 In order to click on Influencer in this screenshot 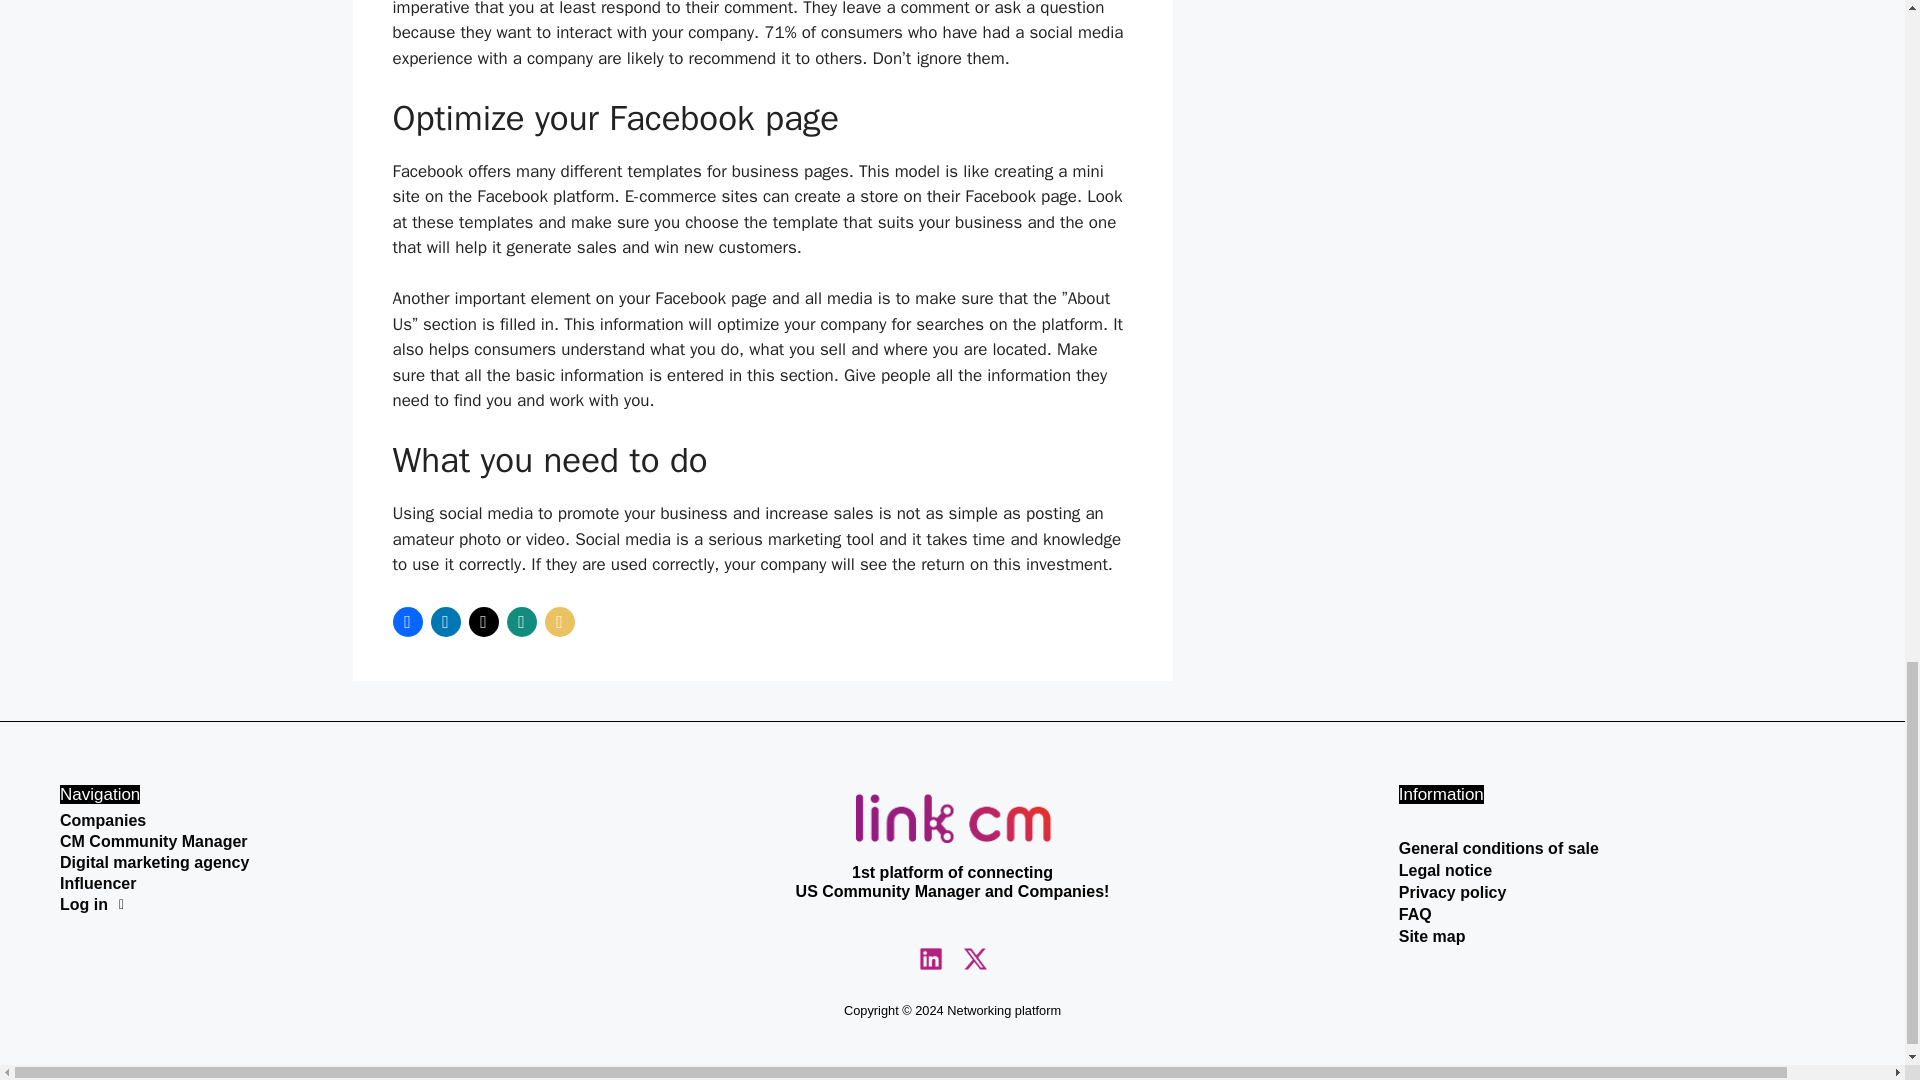, I will do `click(282, 884)`.